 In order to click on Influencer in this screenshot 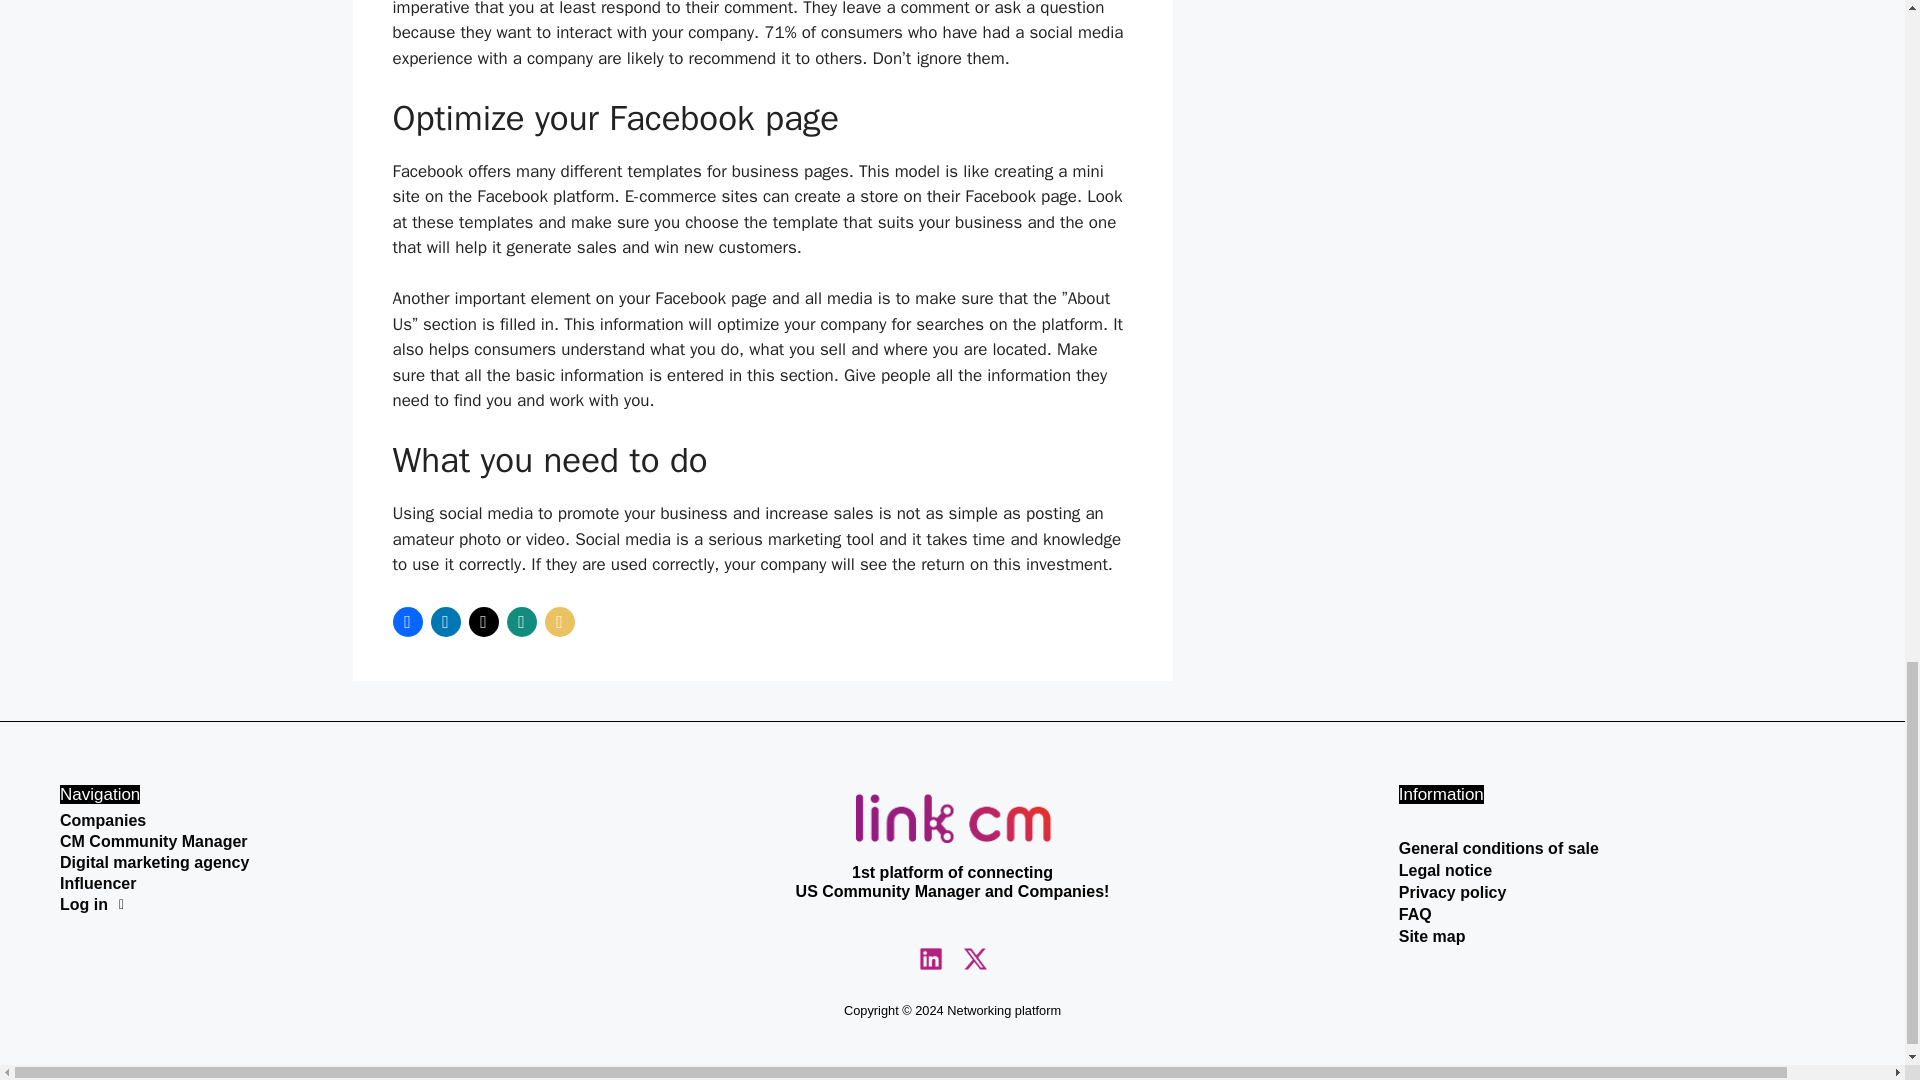, I will do `click(282, 884)`.